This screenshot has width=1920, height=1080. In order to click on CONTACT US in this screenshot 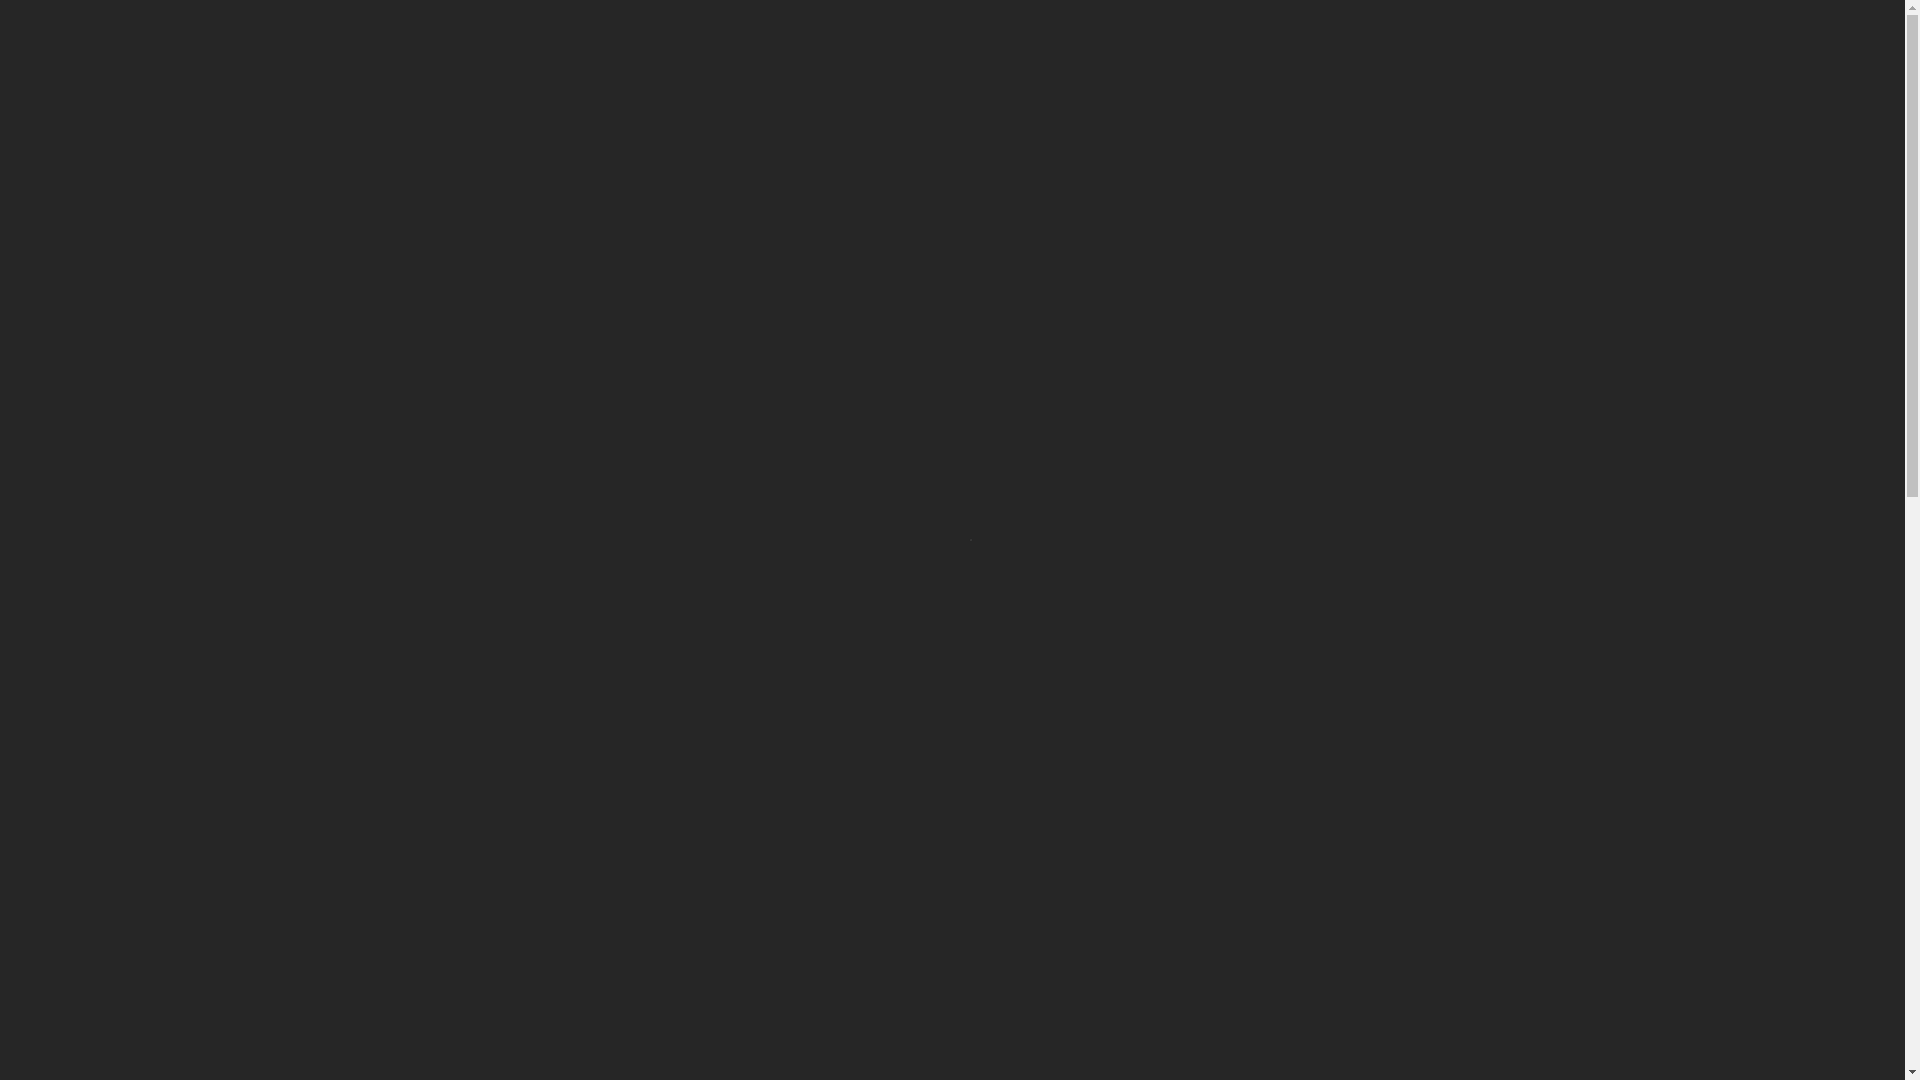, I will do `click(1402, 20)`.